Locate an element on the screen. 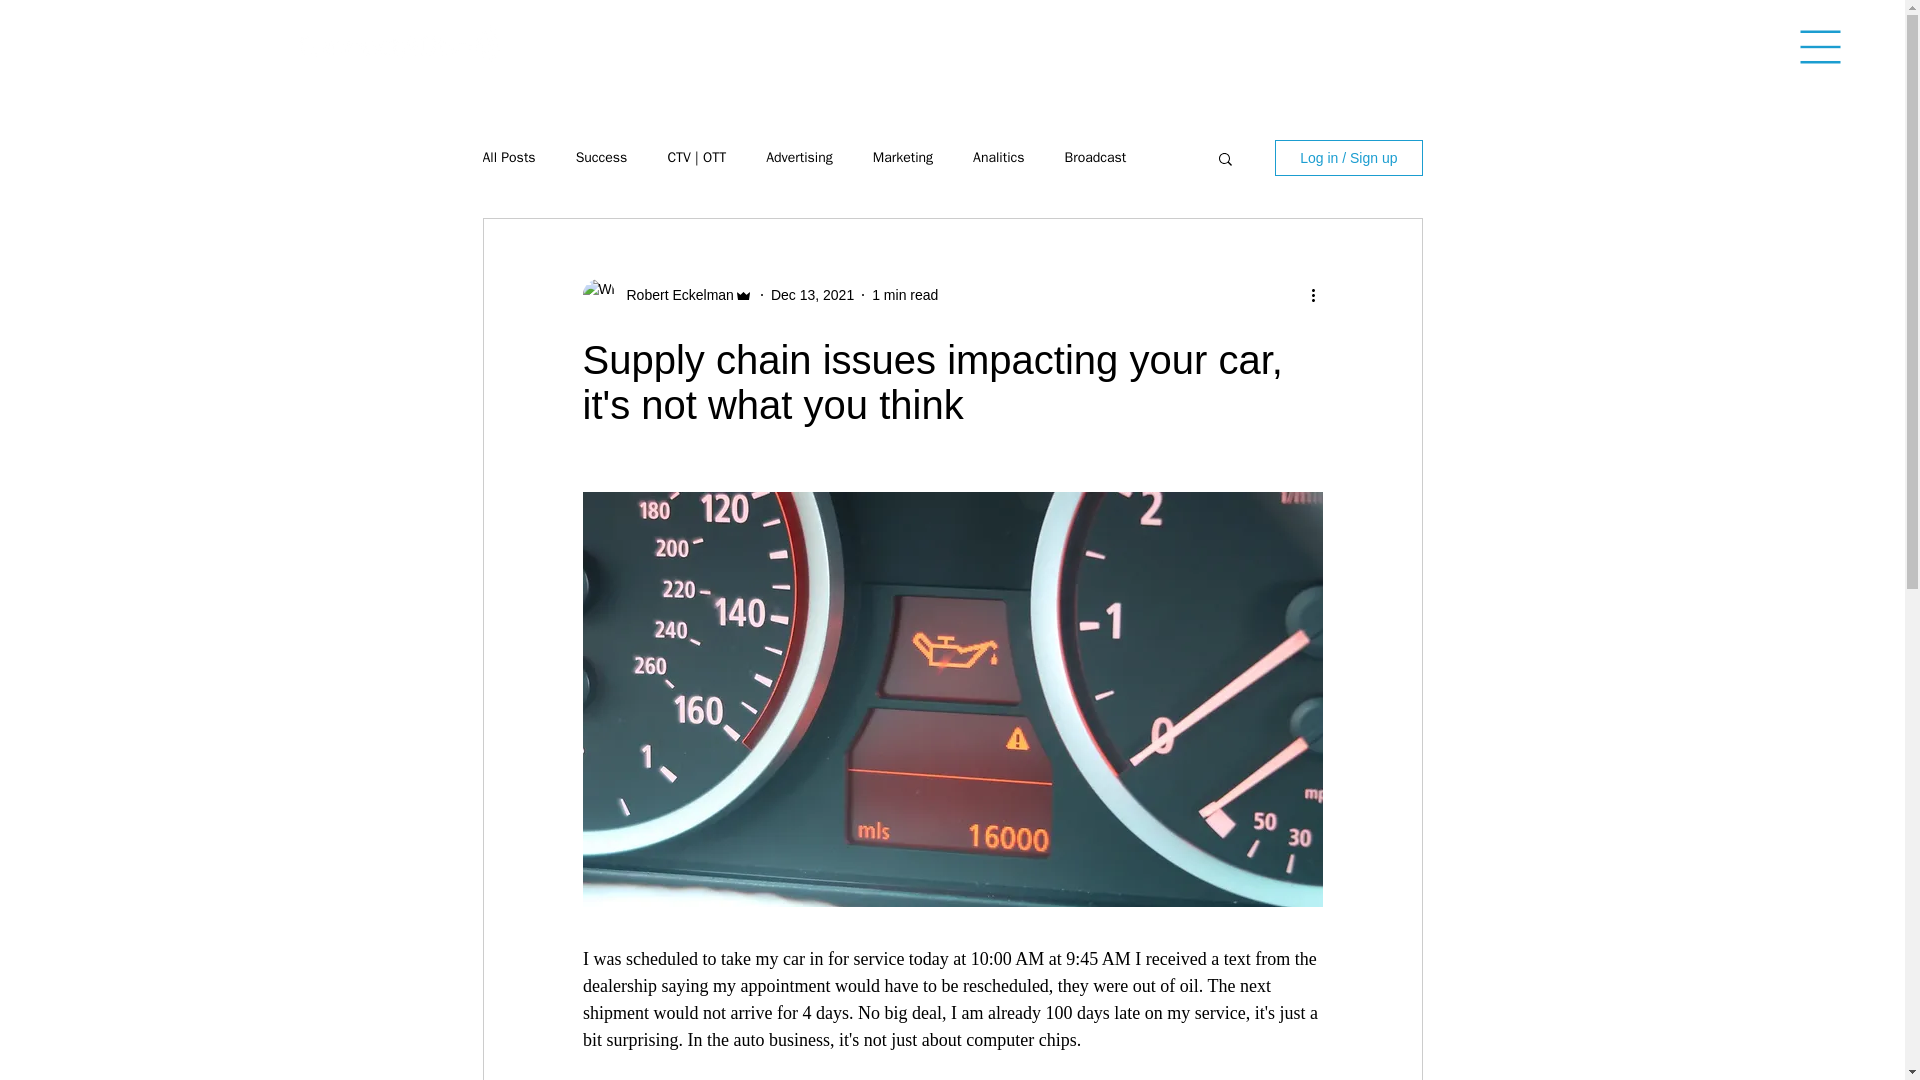 The height and width of the screenshot is (1080, 1920). Analitics is located at coordinates (998, 158).